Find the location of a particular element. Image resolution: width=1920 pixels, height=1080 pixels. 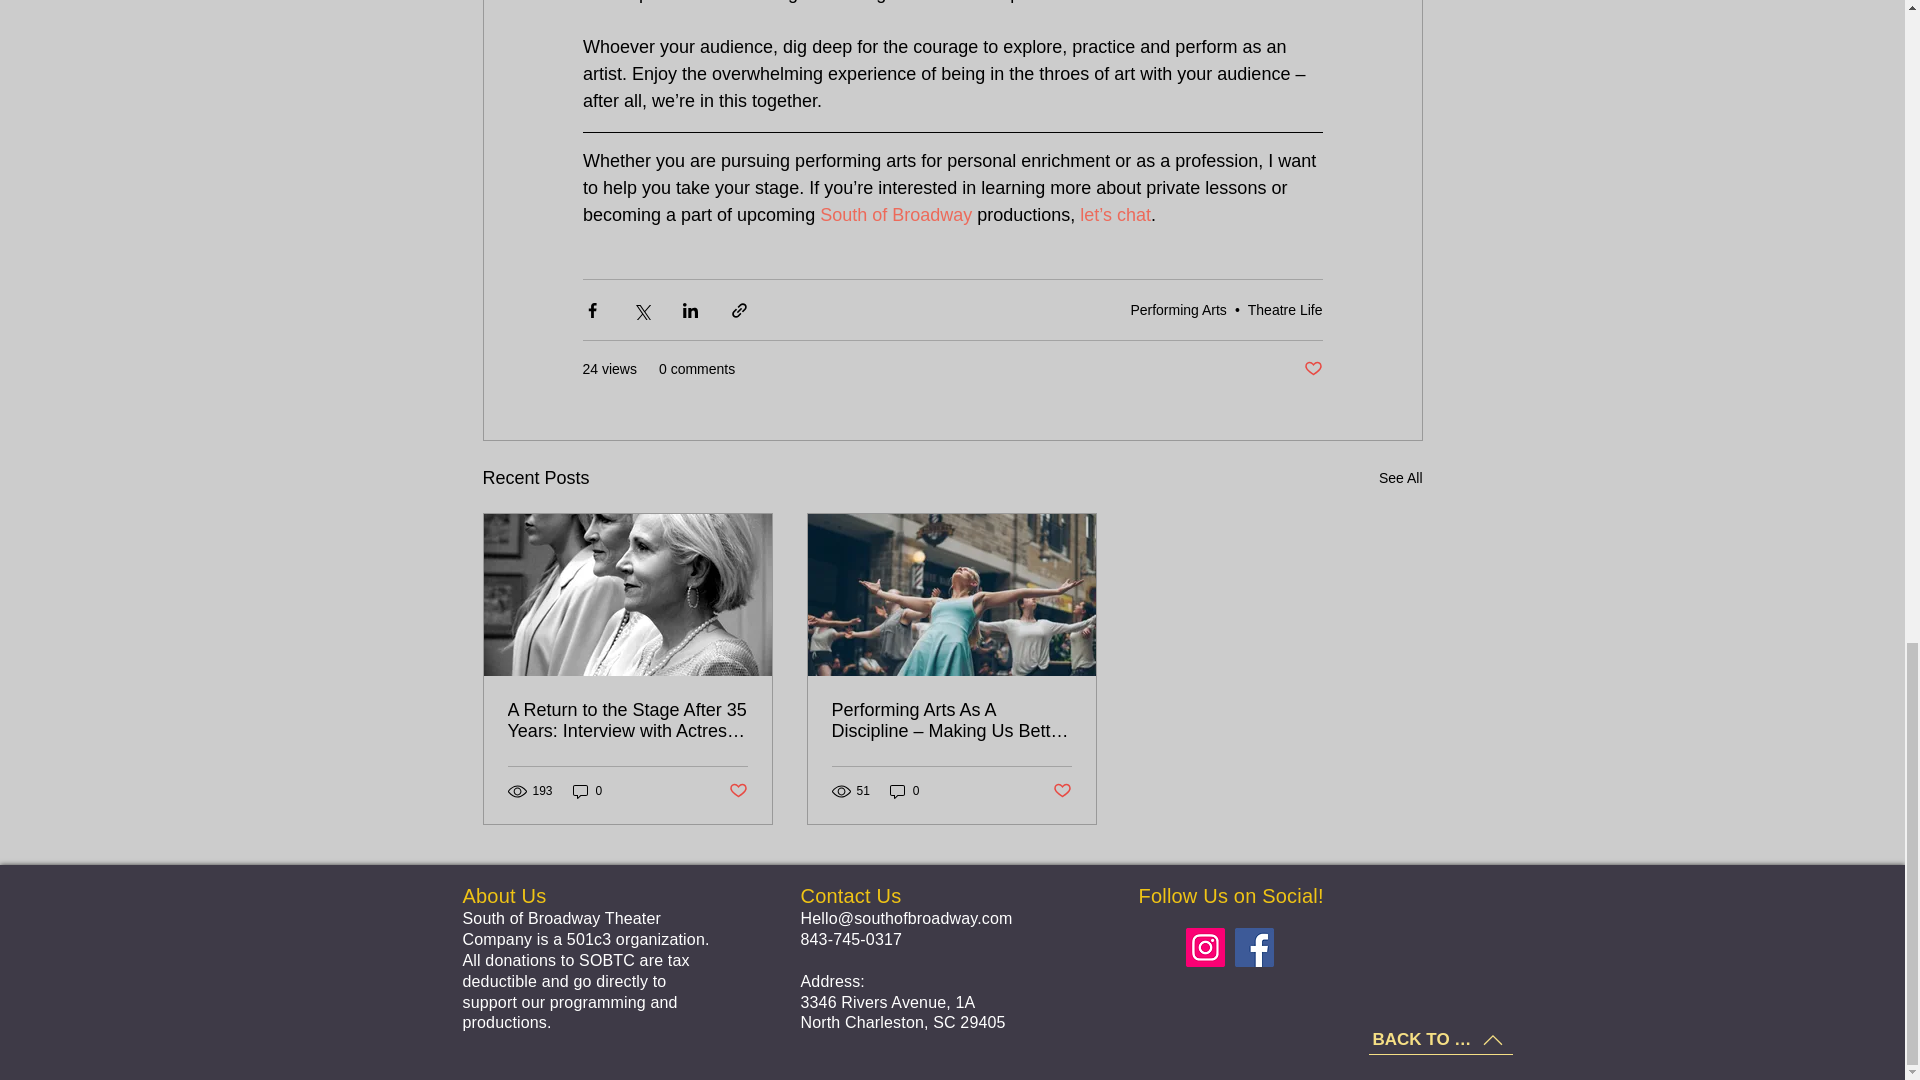

South of Broadway is located at coordinates (895, 214).